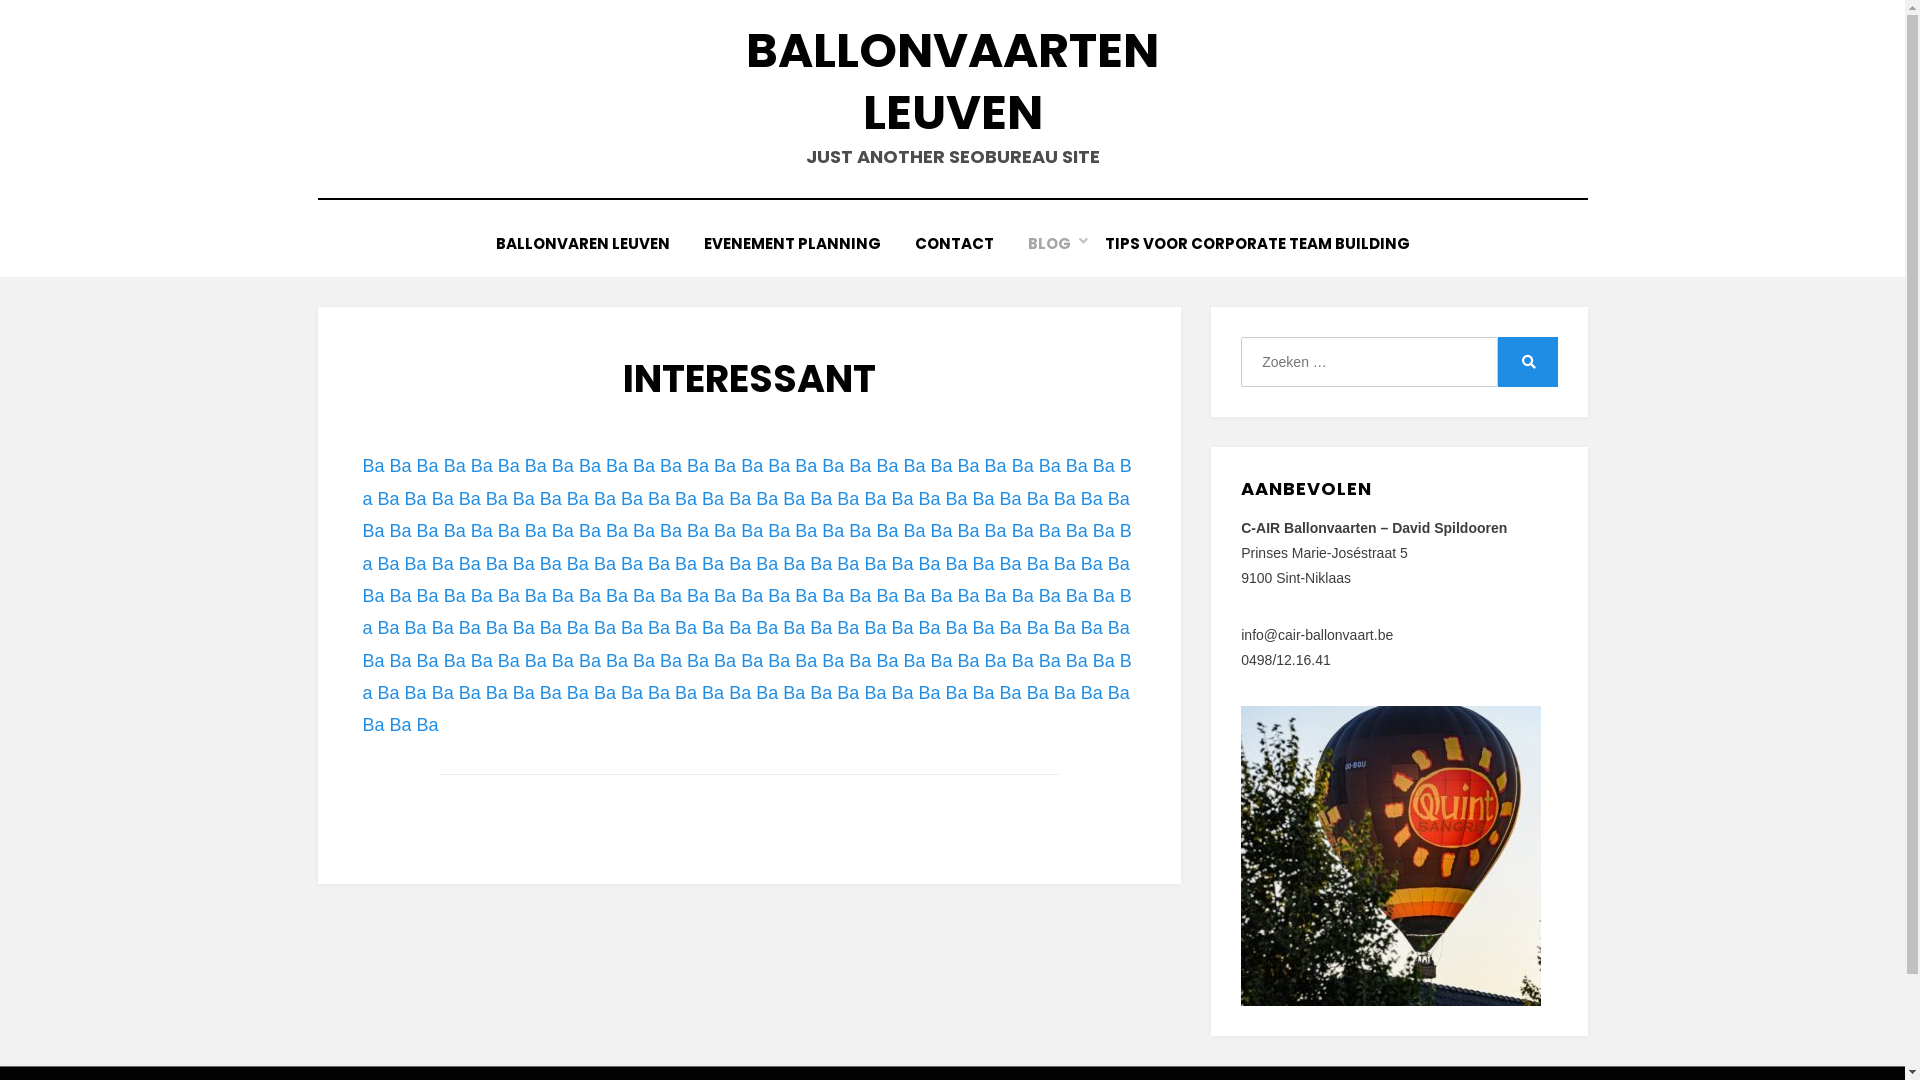 The image size is (1920, 1080). Describe the element at coordinates (389, 693) in the screenshot. I see `Ba` at that location.